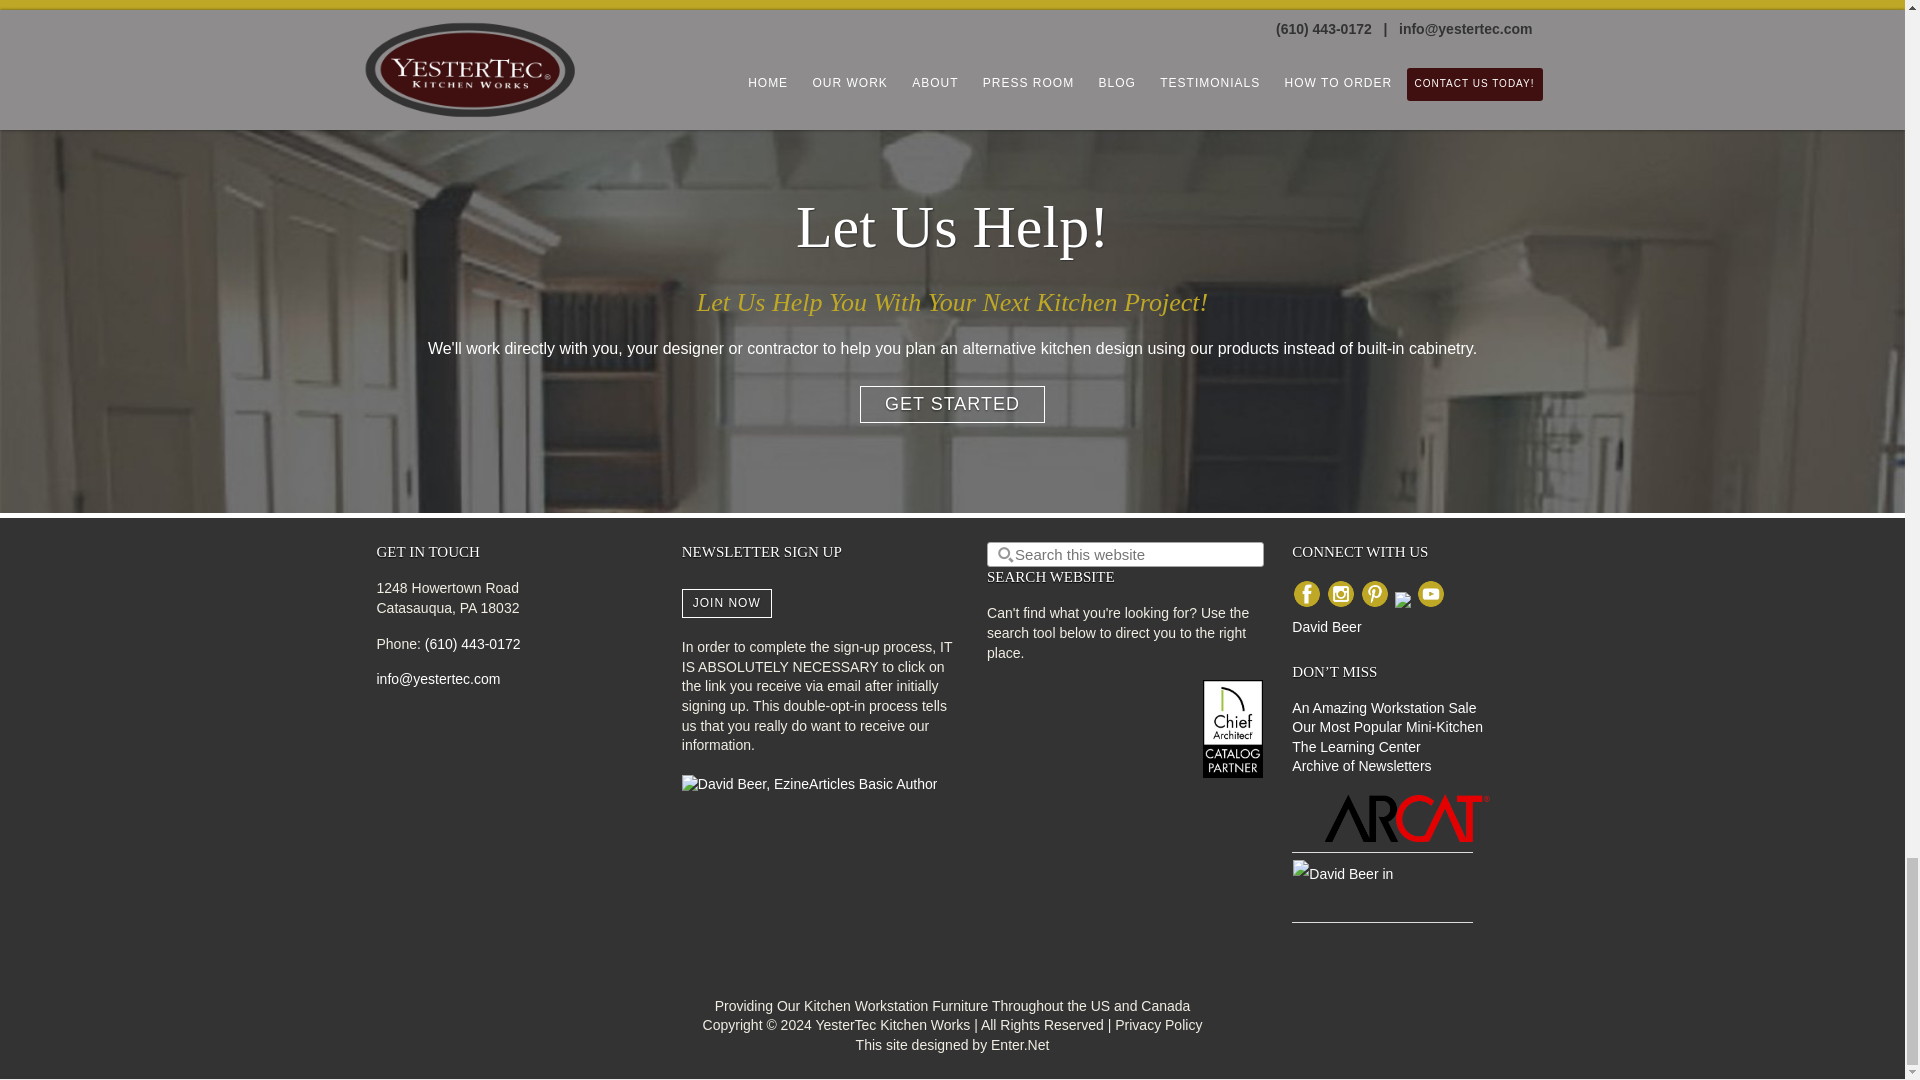 The height and width of the screenshot is (1080, 1920). Describe the element at coordinates (952, 404) in the screenshot. I see `GET STARTED` at that location.